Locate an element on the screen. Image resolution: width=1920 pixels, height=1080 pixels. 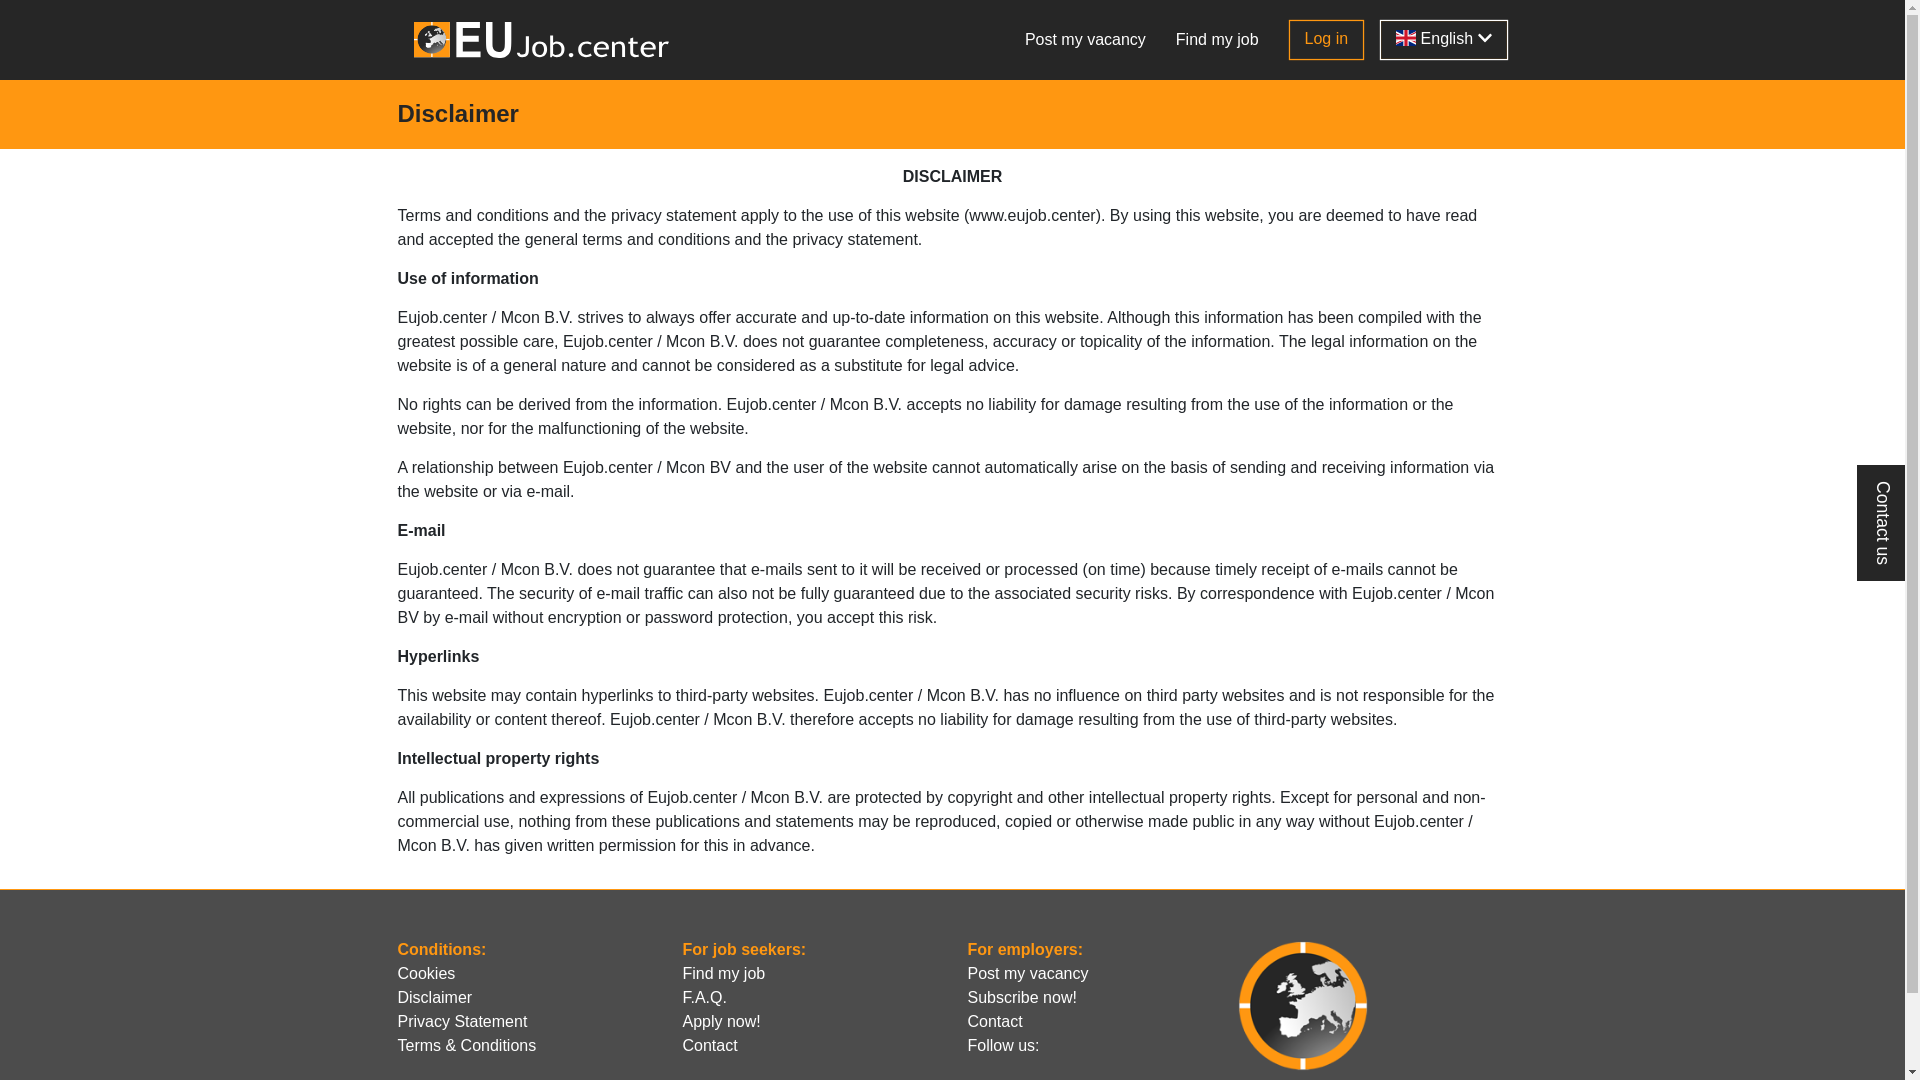
Apply now! is located at coordinates (721, 1022).